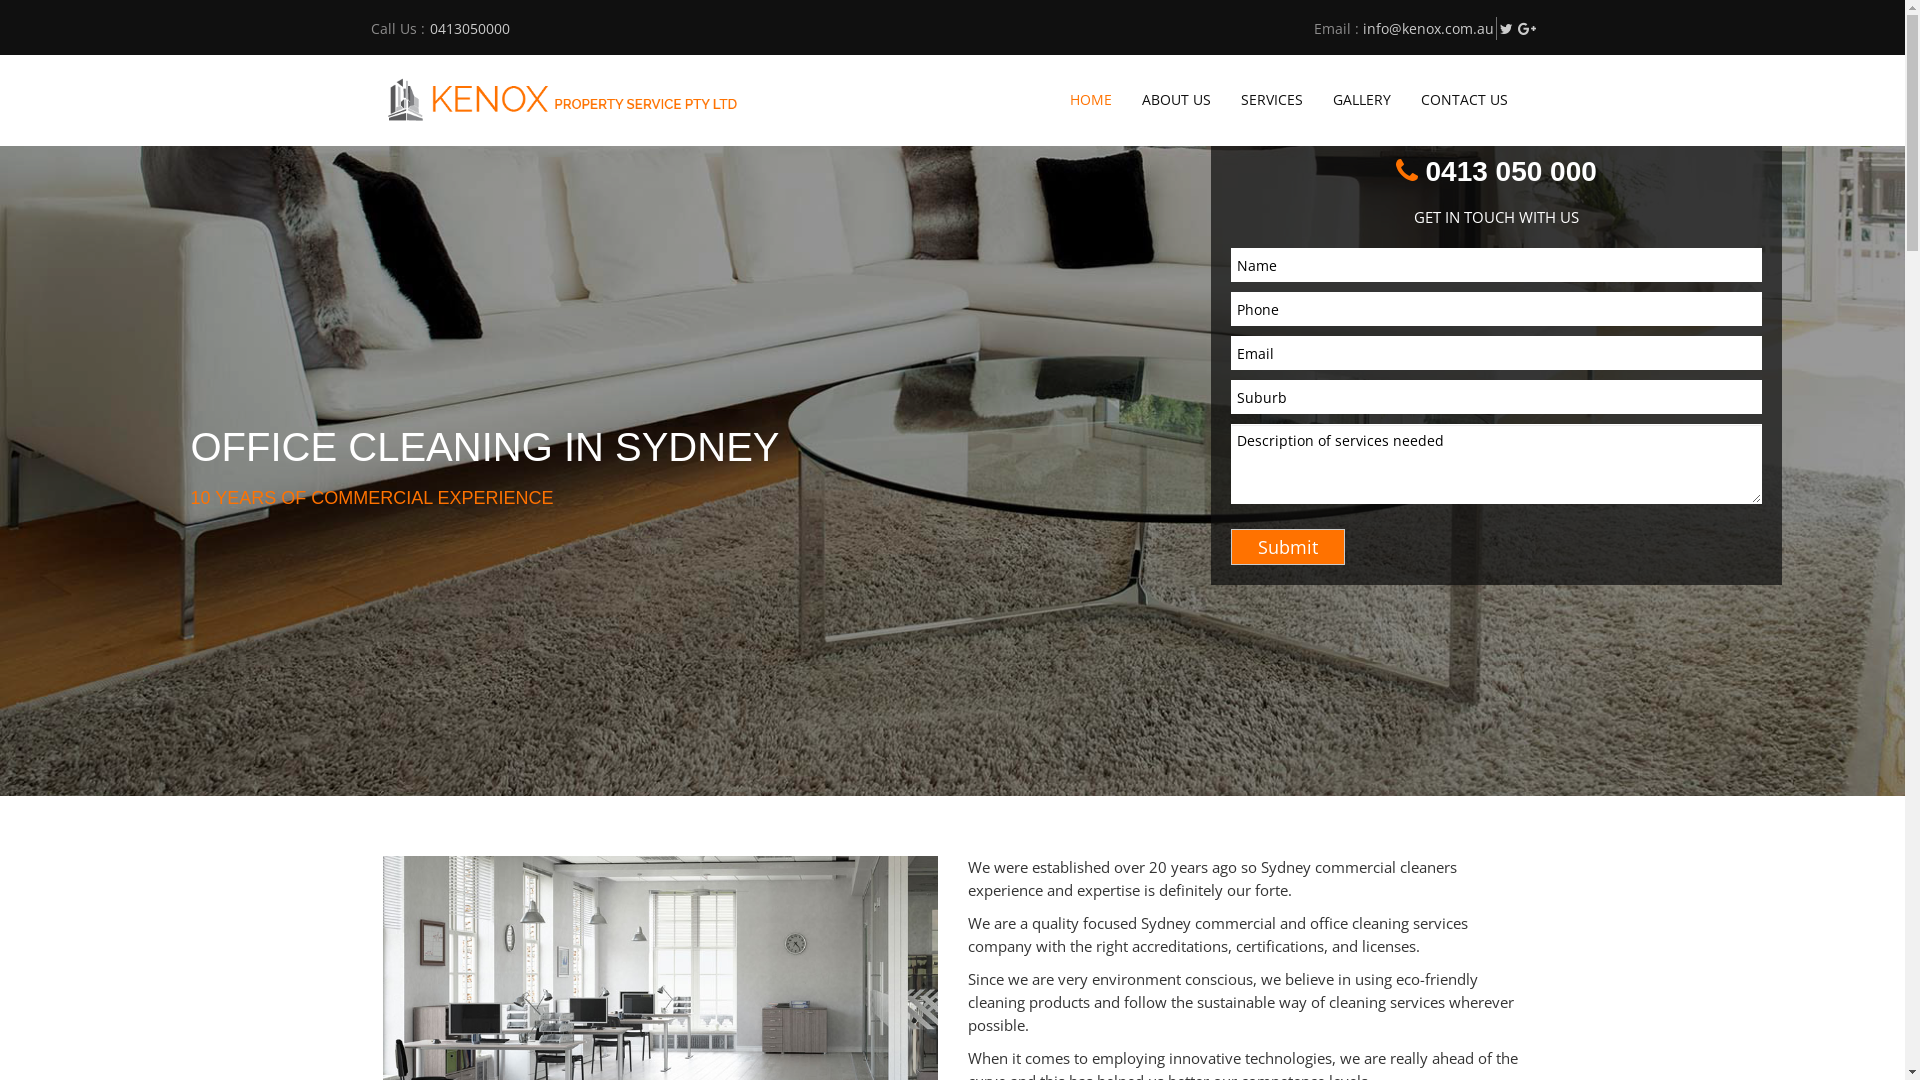 The image size is (1920, 1080). What do you see at coordinates (1362, 100) in the screenshot?
I see `GALLERY` at bounding box center [1362, 100].